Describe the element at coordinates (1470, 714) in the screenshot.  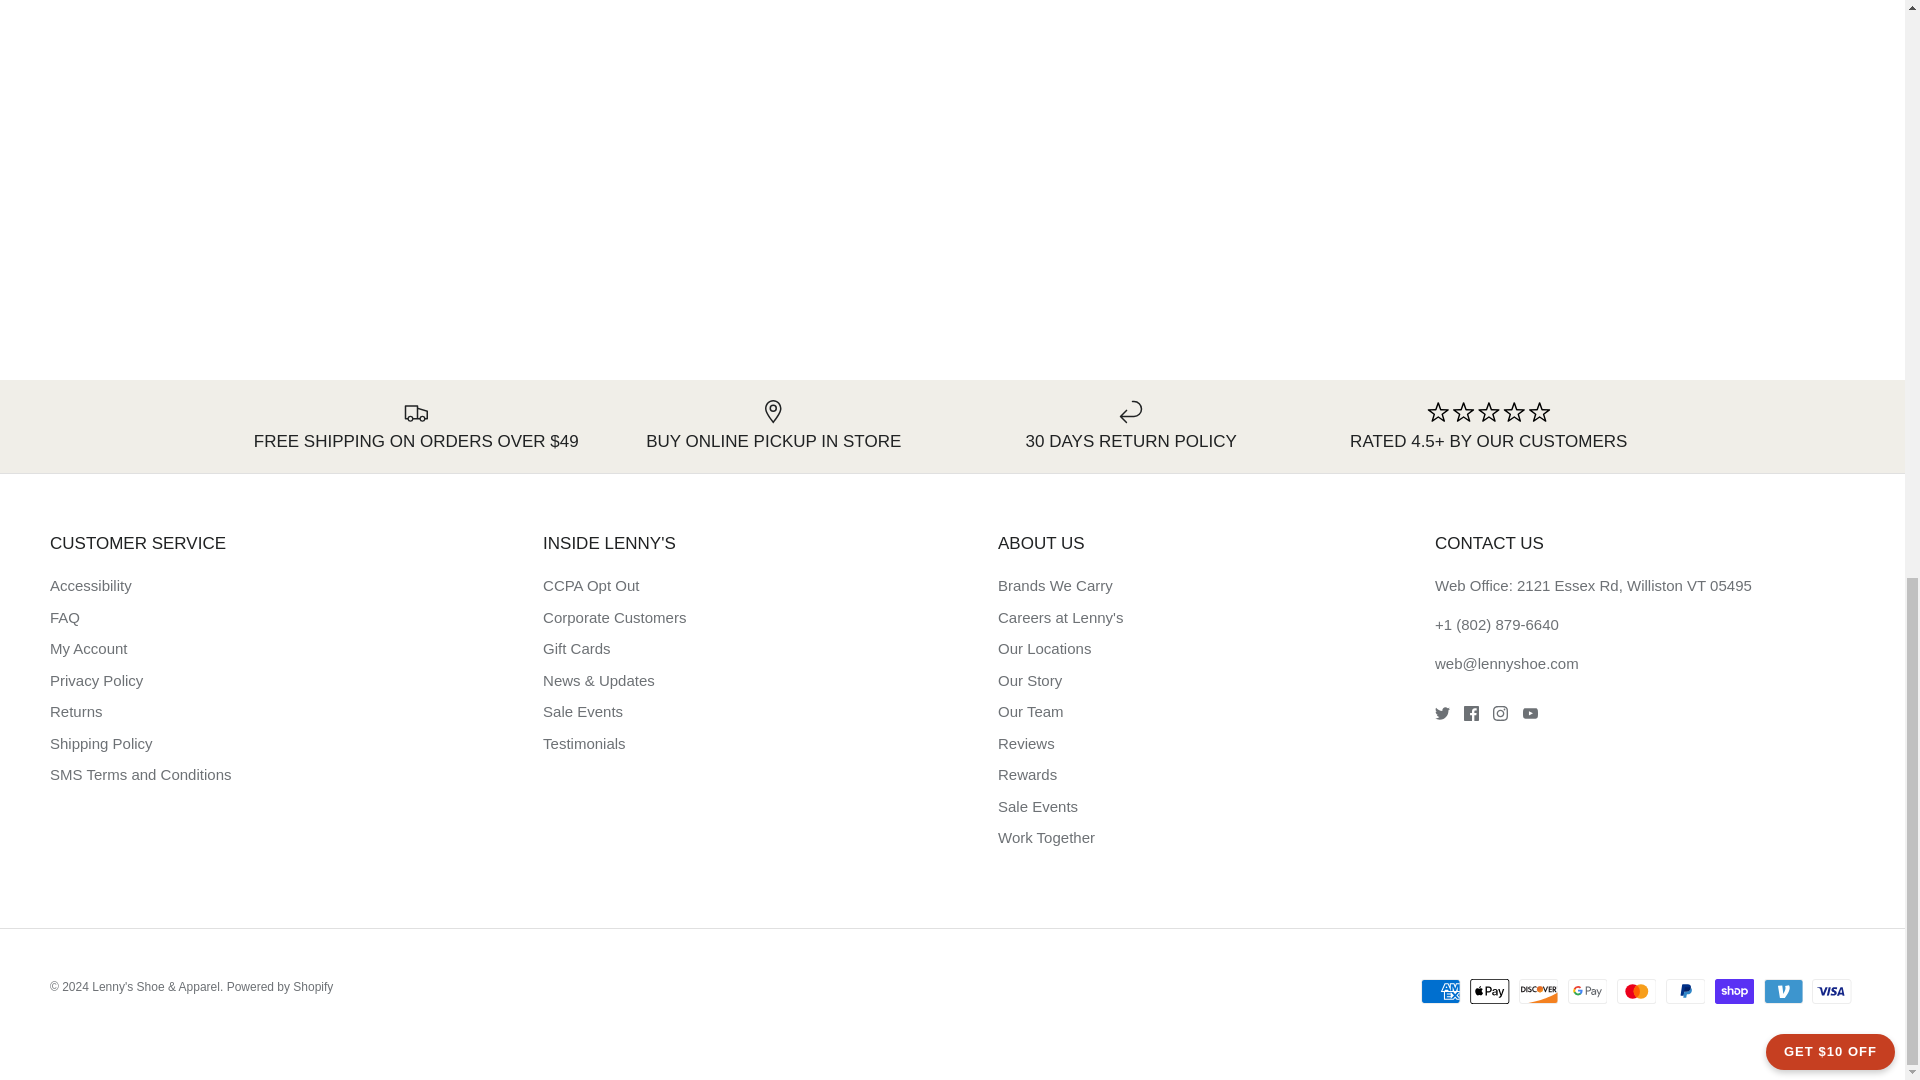
I see `Facebook` at that location.